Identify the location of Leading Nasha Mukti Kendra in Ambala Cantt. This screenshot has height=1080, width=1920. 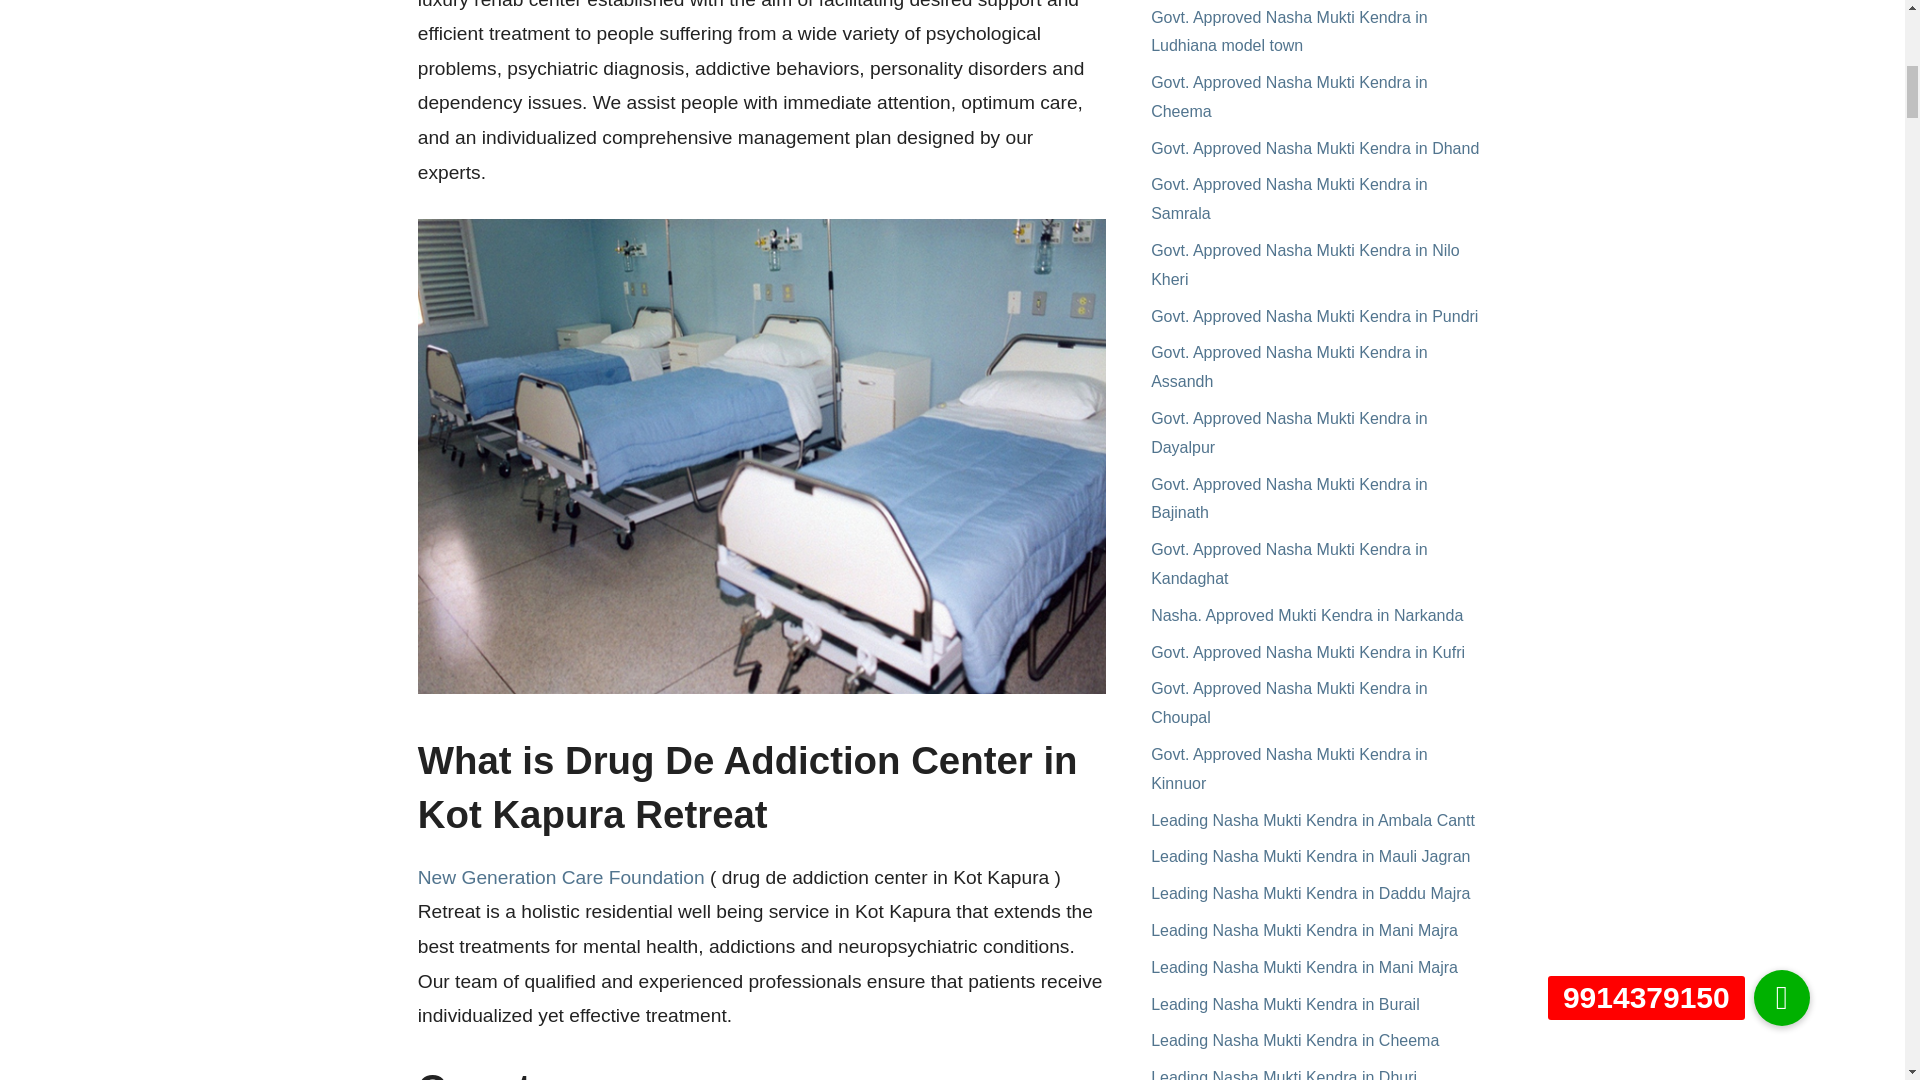
(1312, 820).